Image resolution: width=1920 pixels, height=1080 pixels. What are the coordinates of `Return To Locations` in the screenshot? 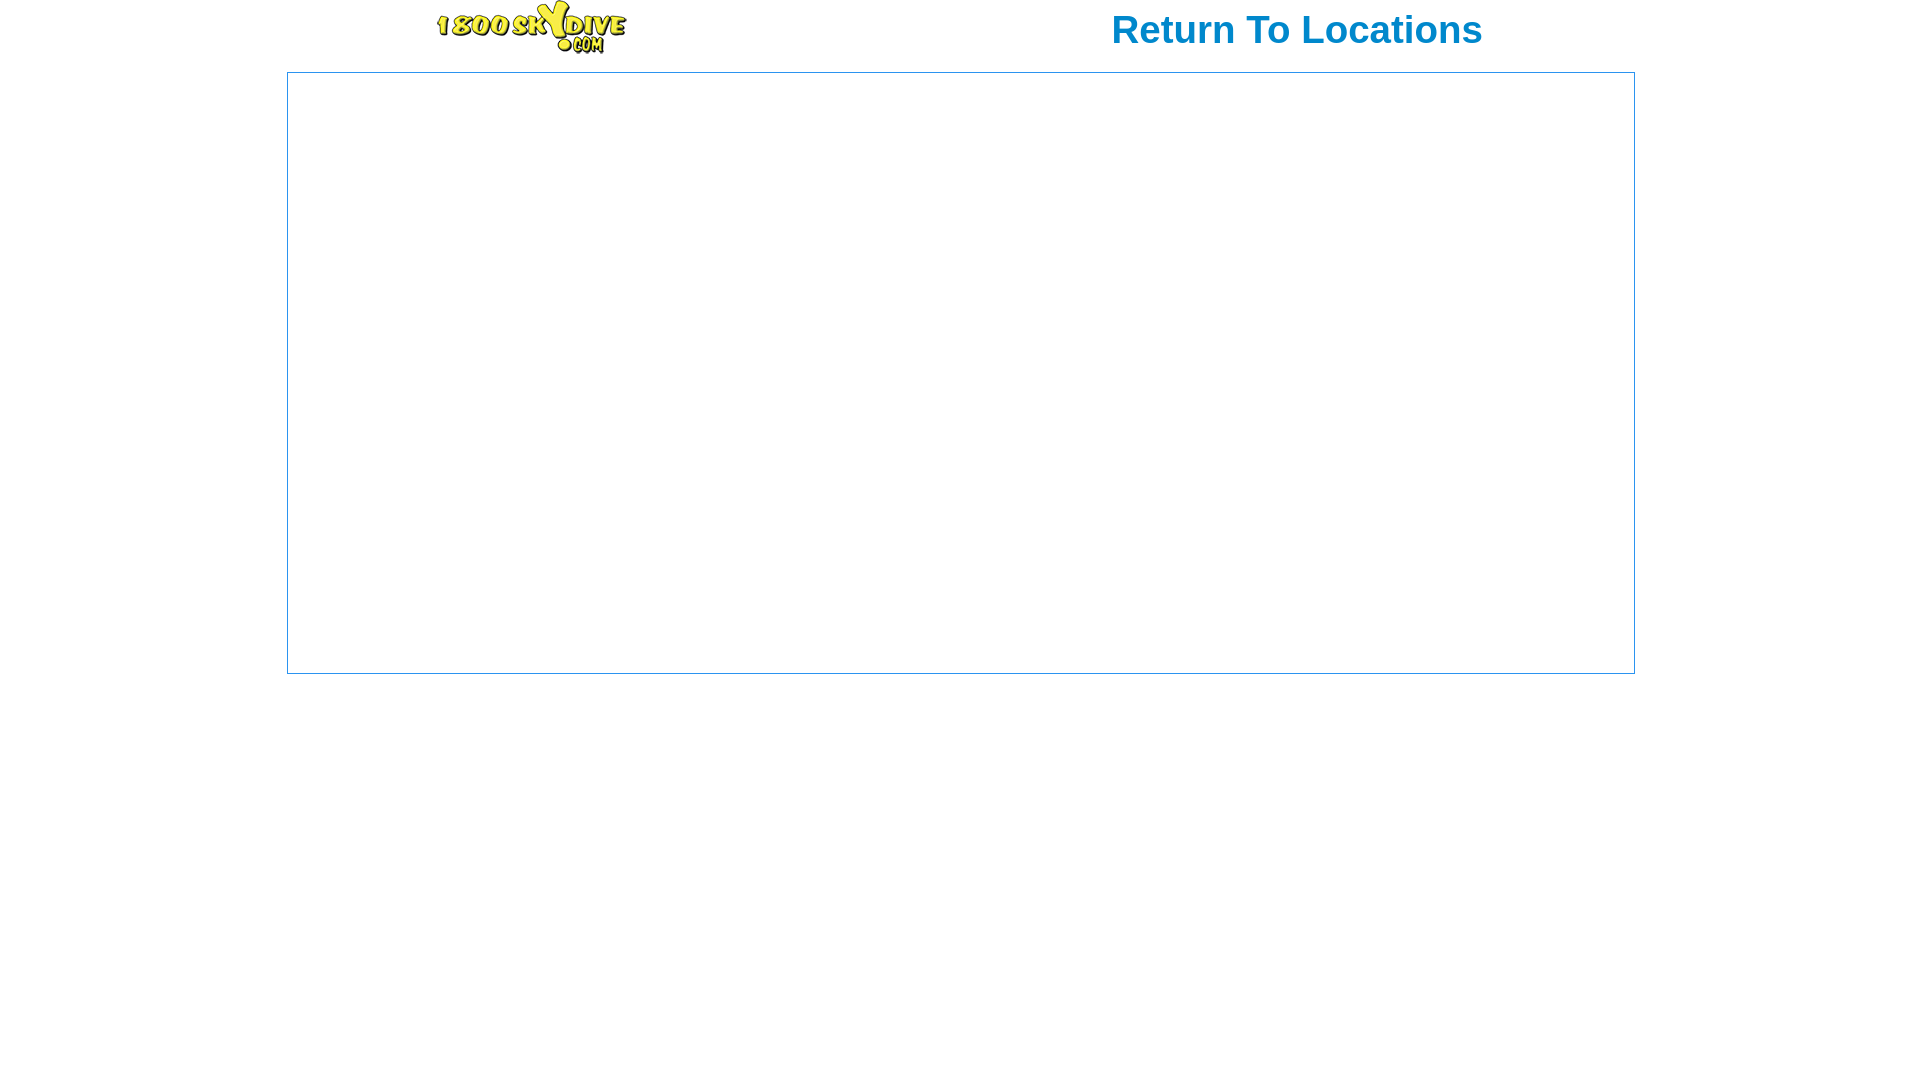 It's located at (1112, 30).